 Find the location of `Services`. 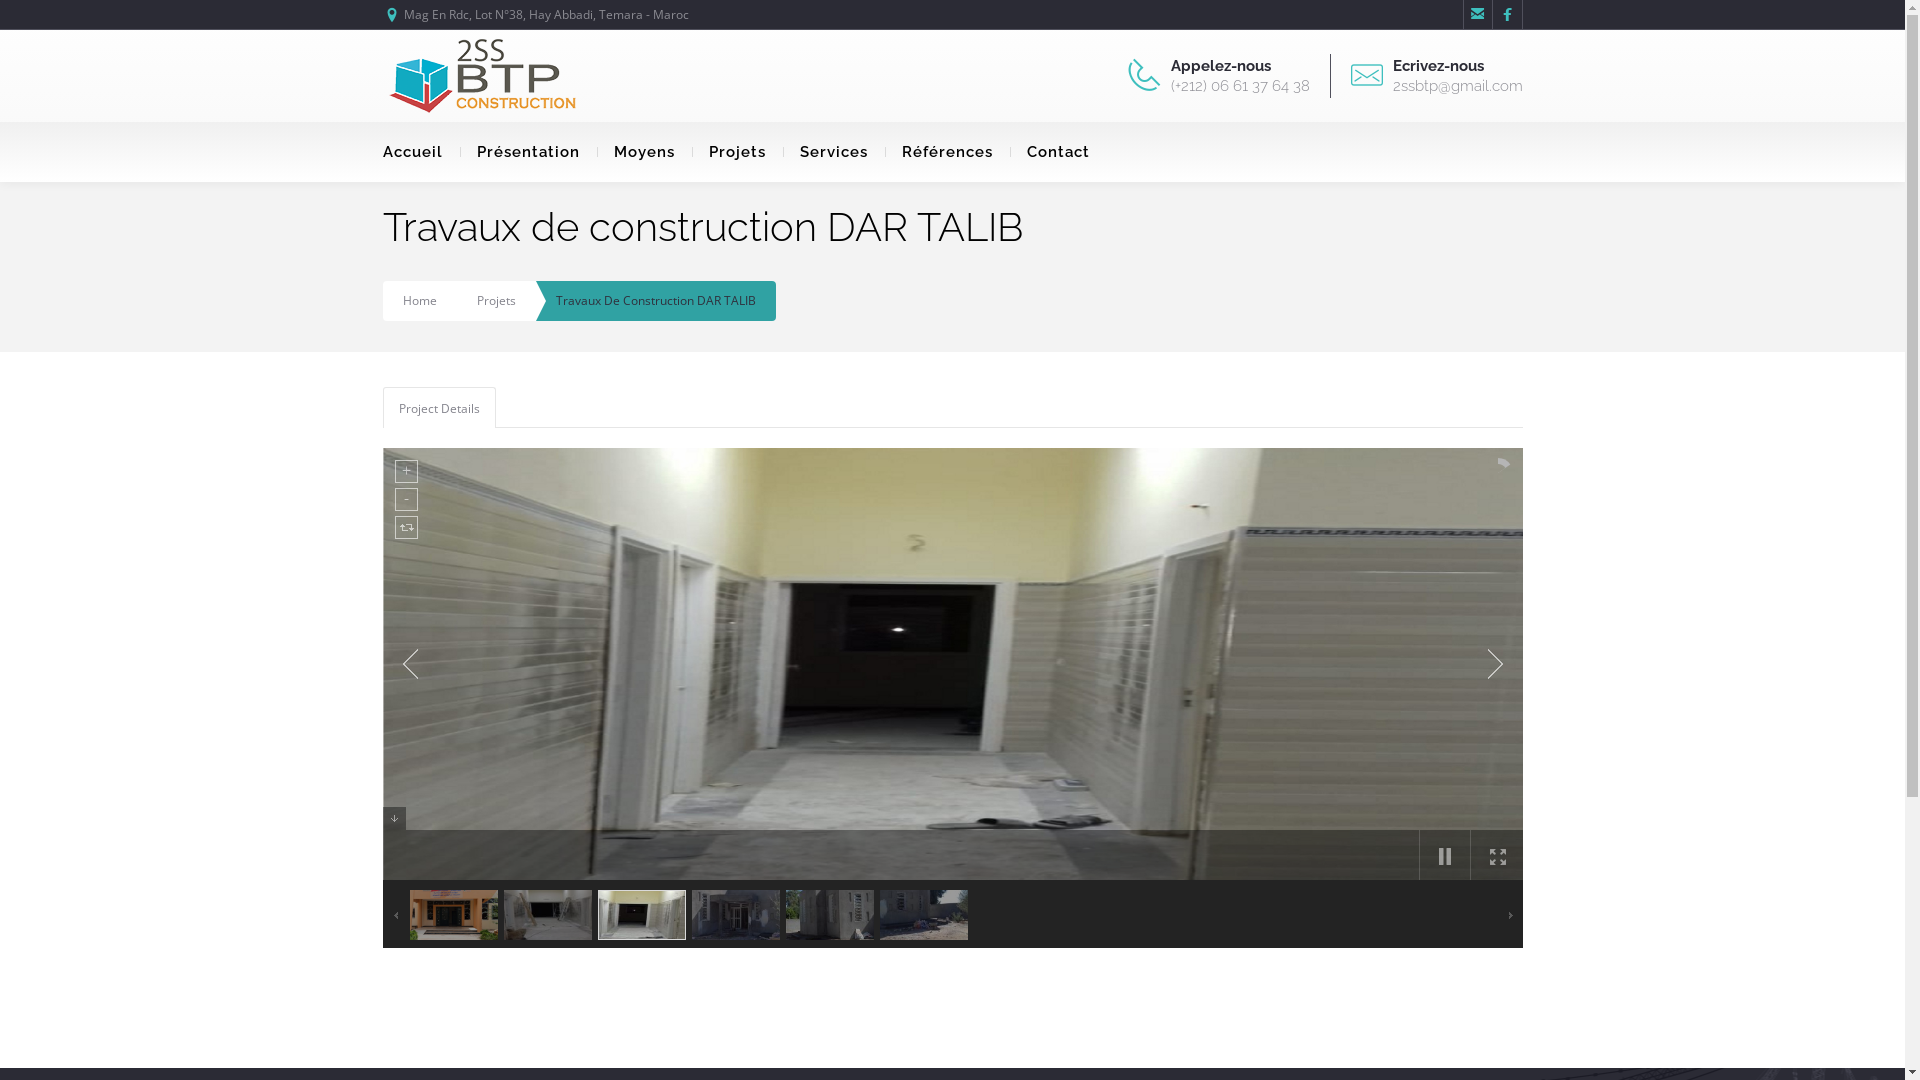

Services is located at coordinates (833, 152).